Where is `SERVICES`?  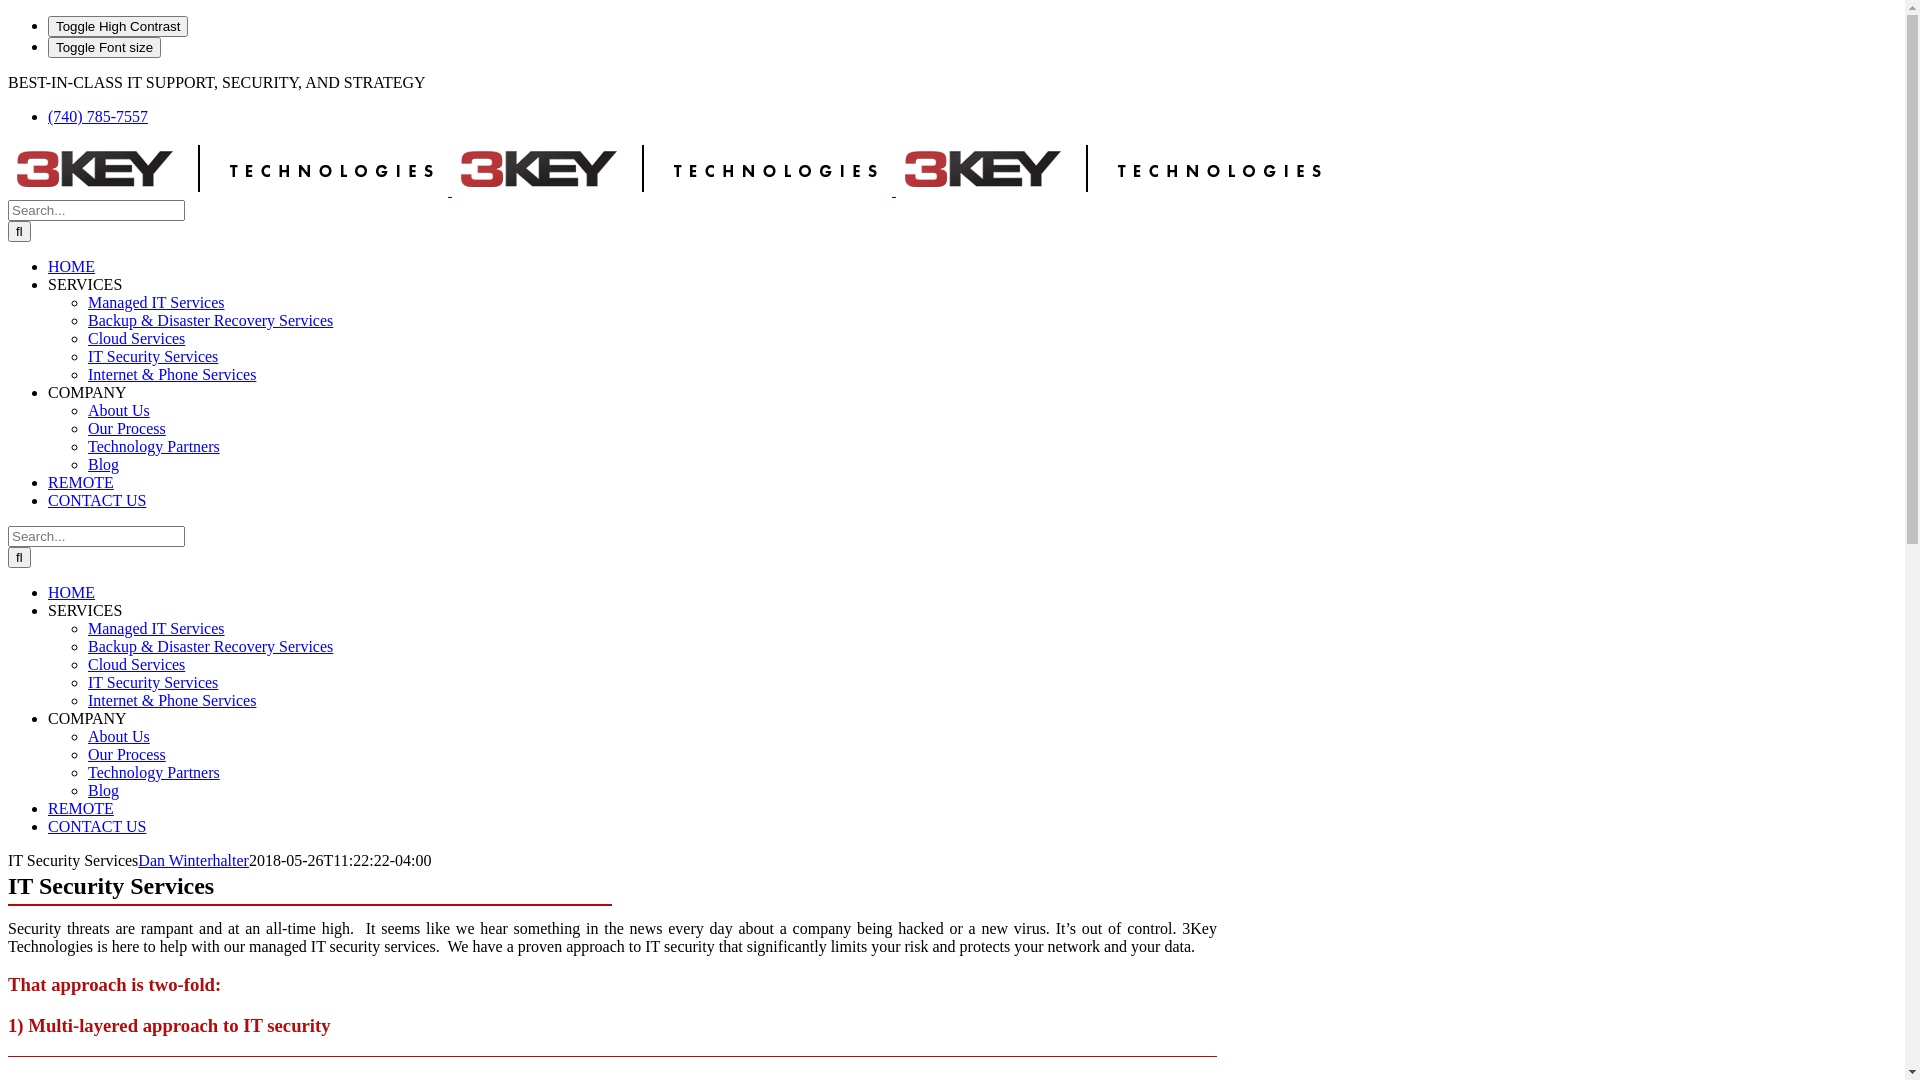 SERVICES is located at coordinates (85, 284).